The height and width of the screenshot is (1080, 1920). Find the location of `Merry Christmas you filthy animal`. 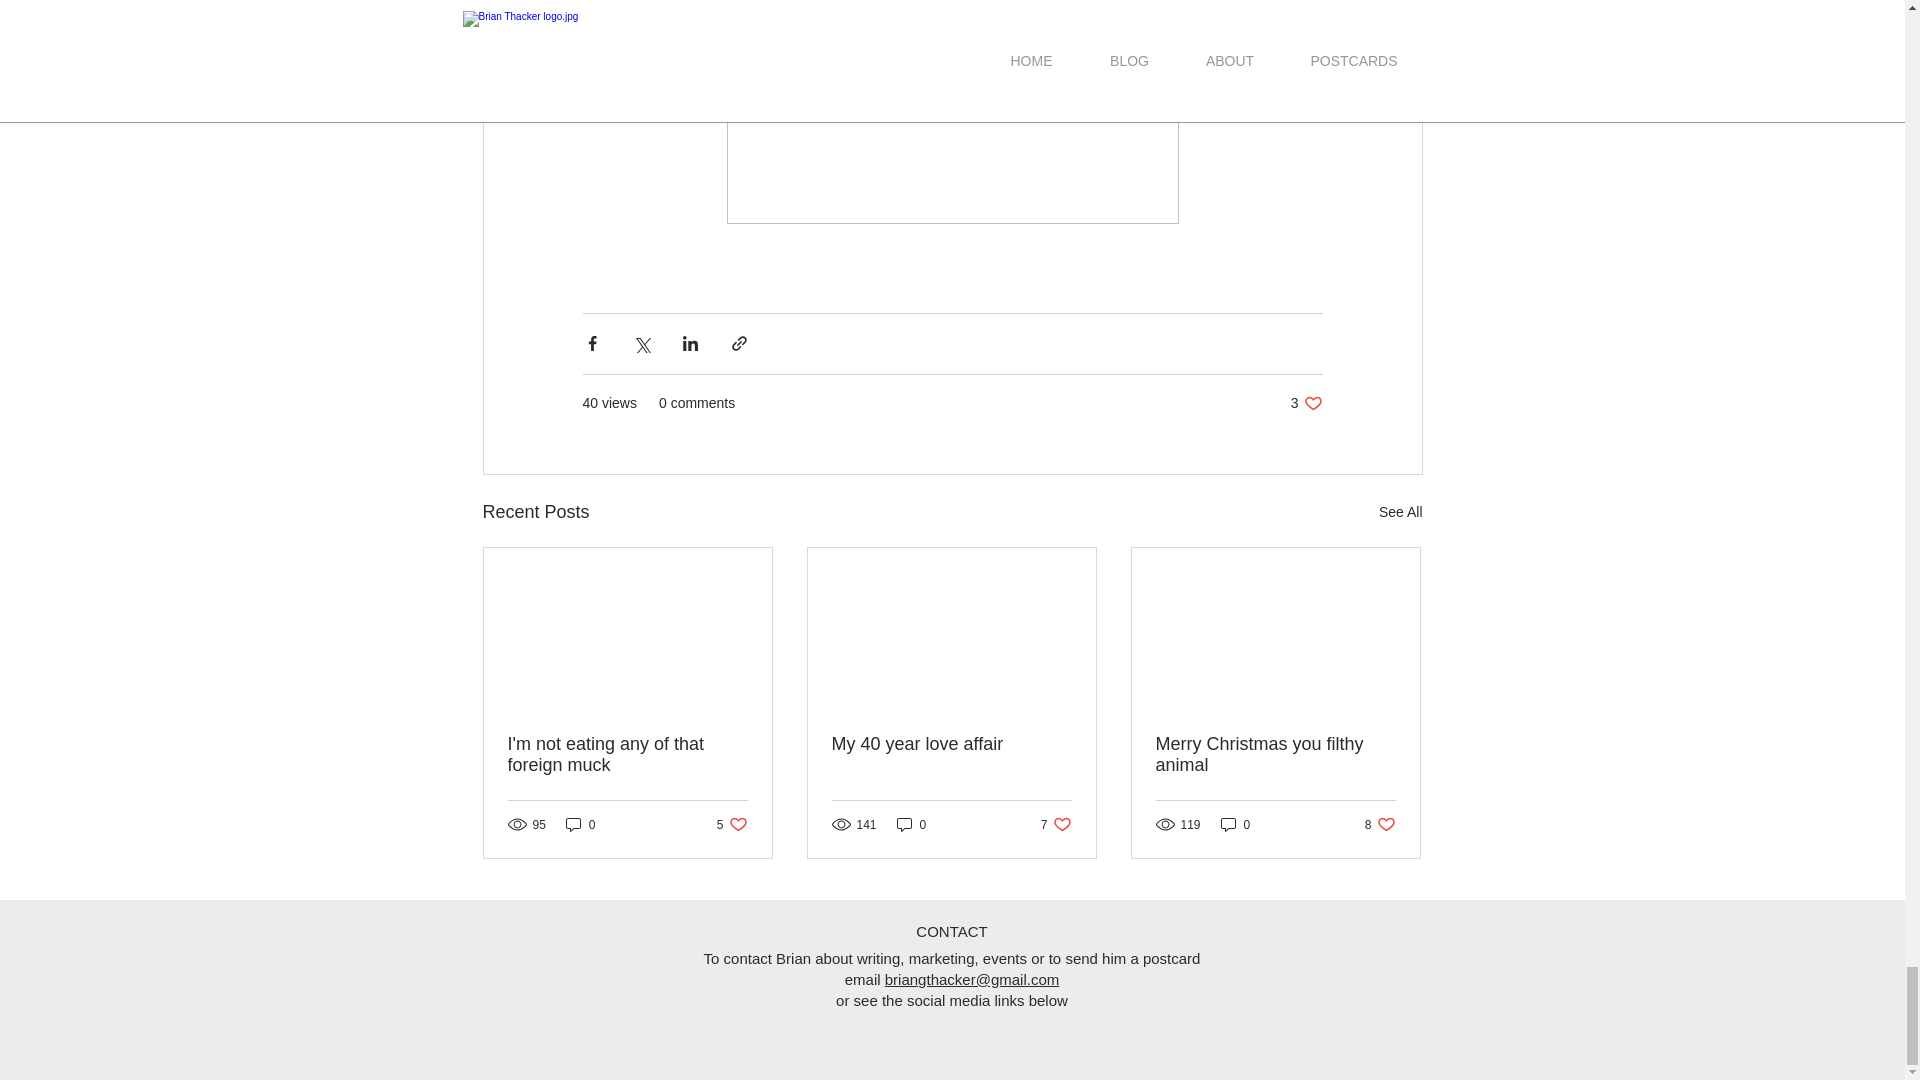

Merry Christmas you filthy animal is located at coordinates (1275, 755).